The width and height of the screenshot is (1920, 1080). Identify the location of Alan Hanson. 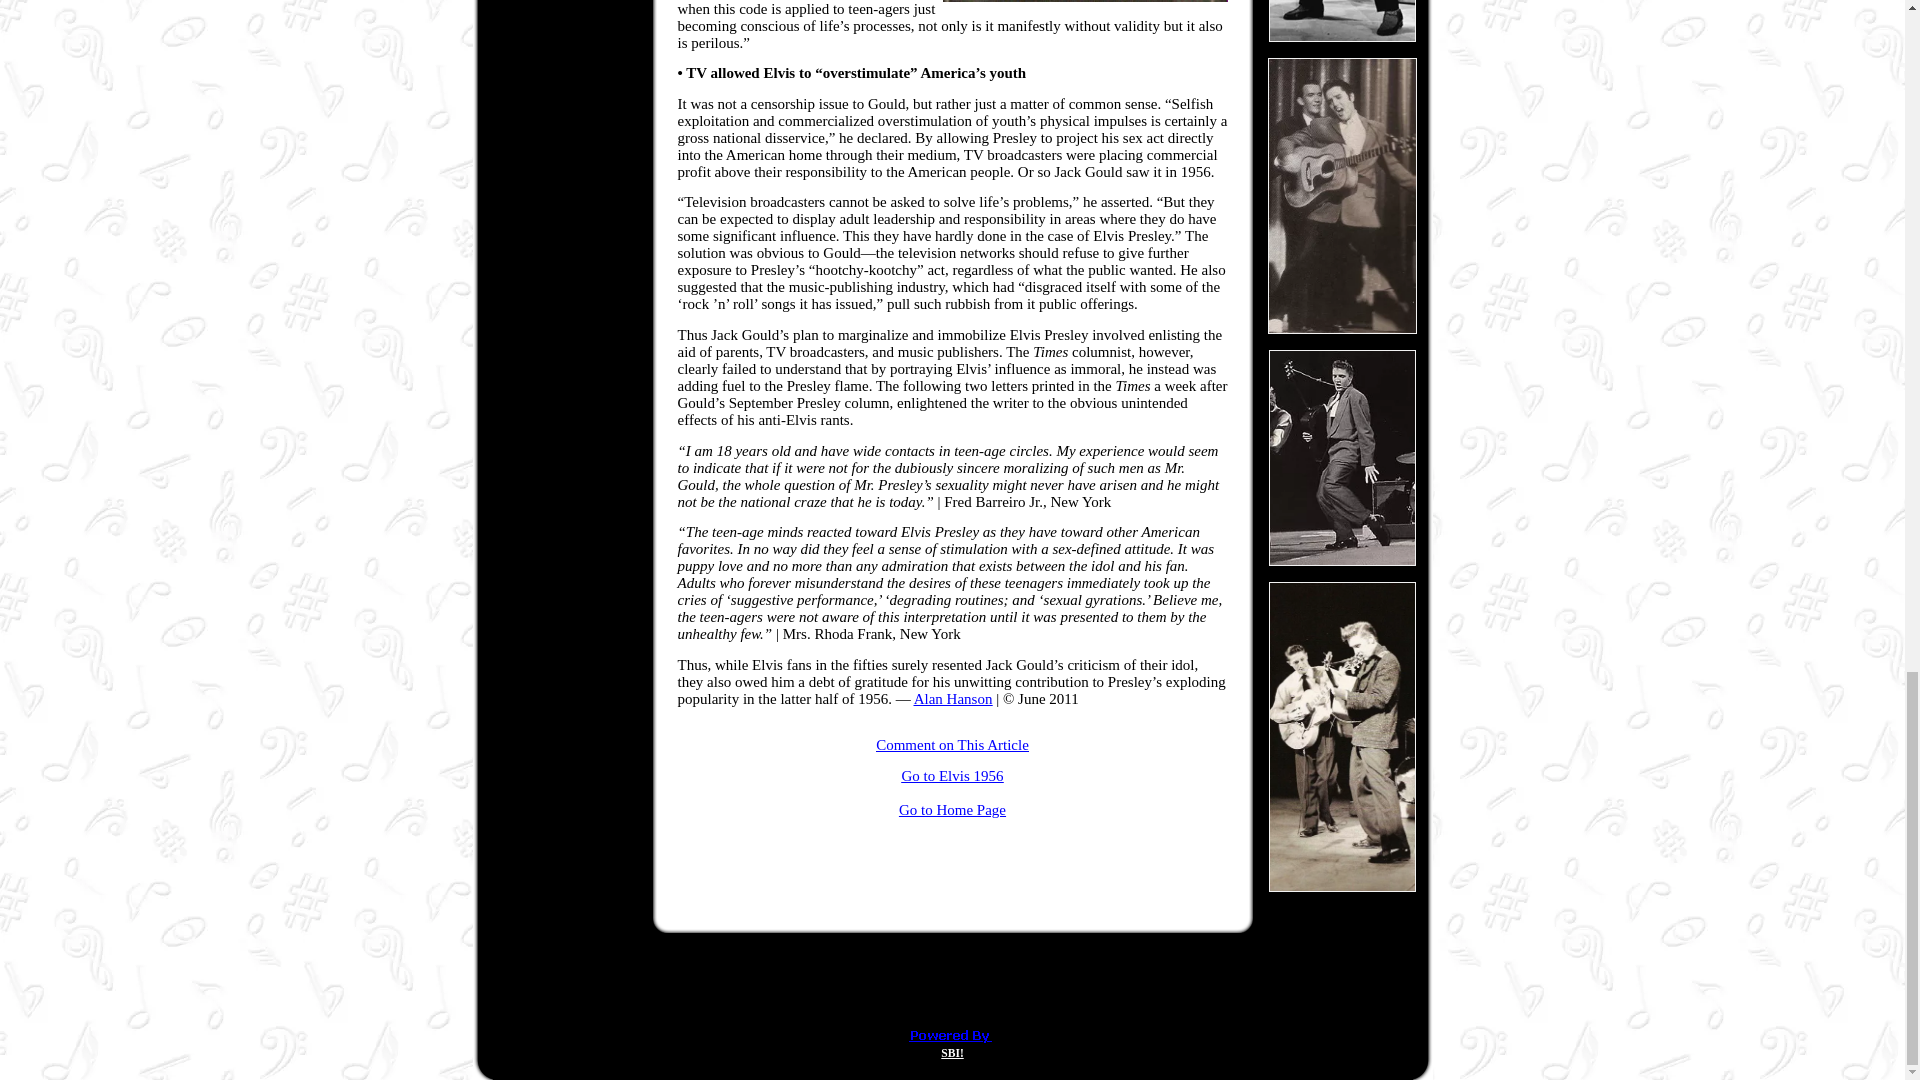
(952, 700).